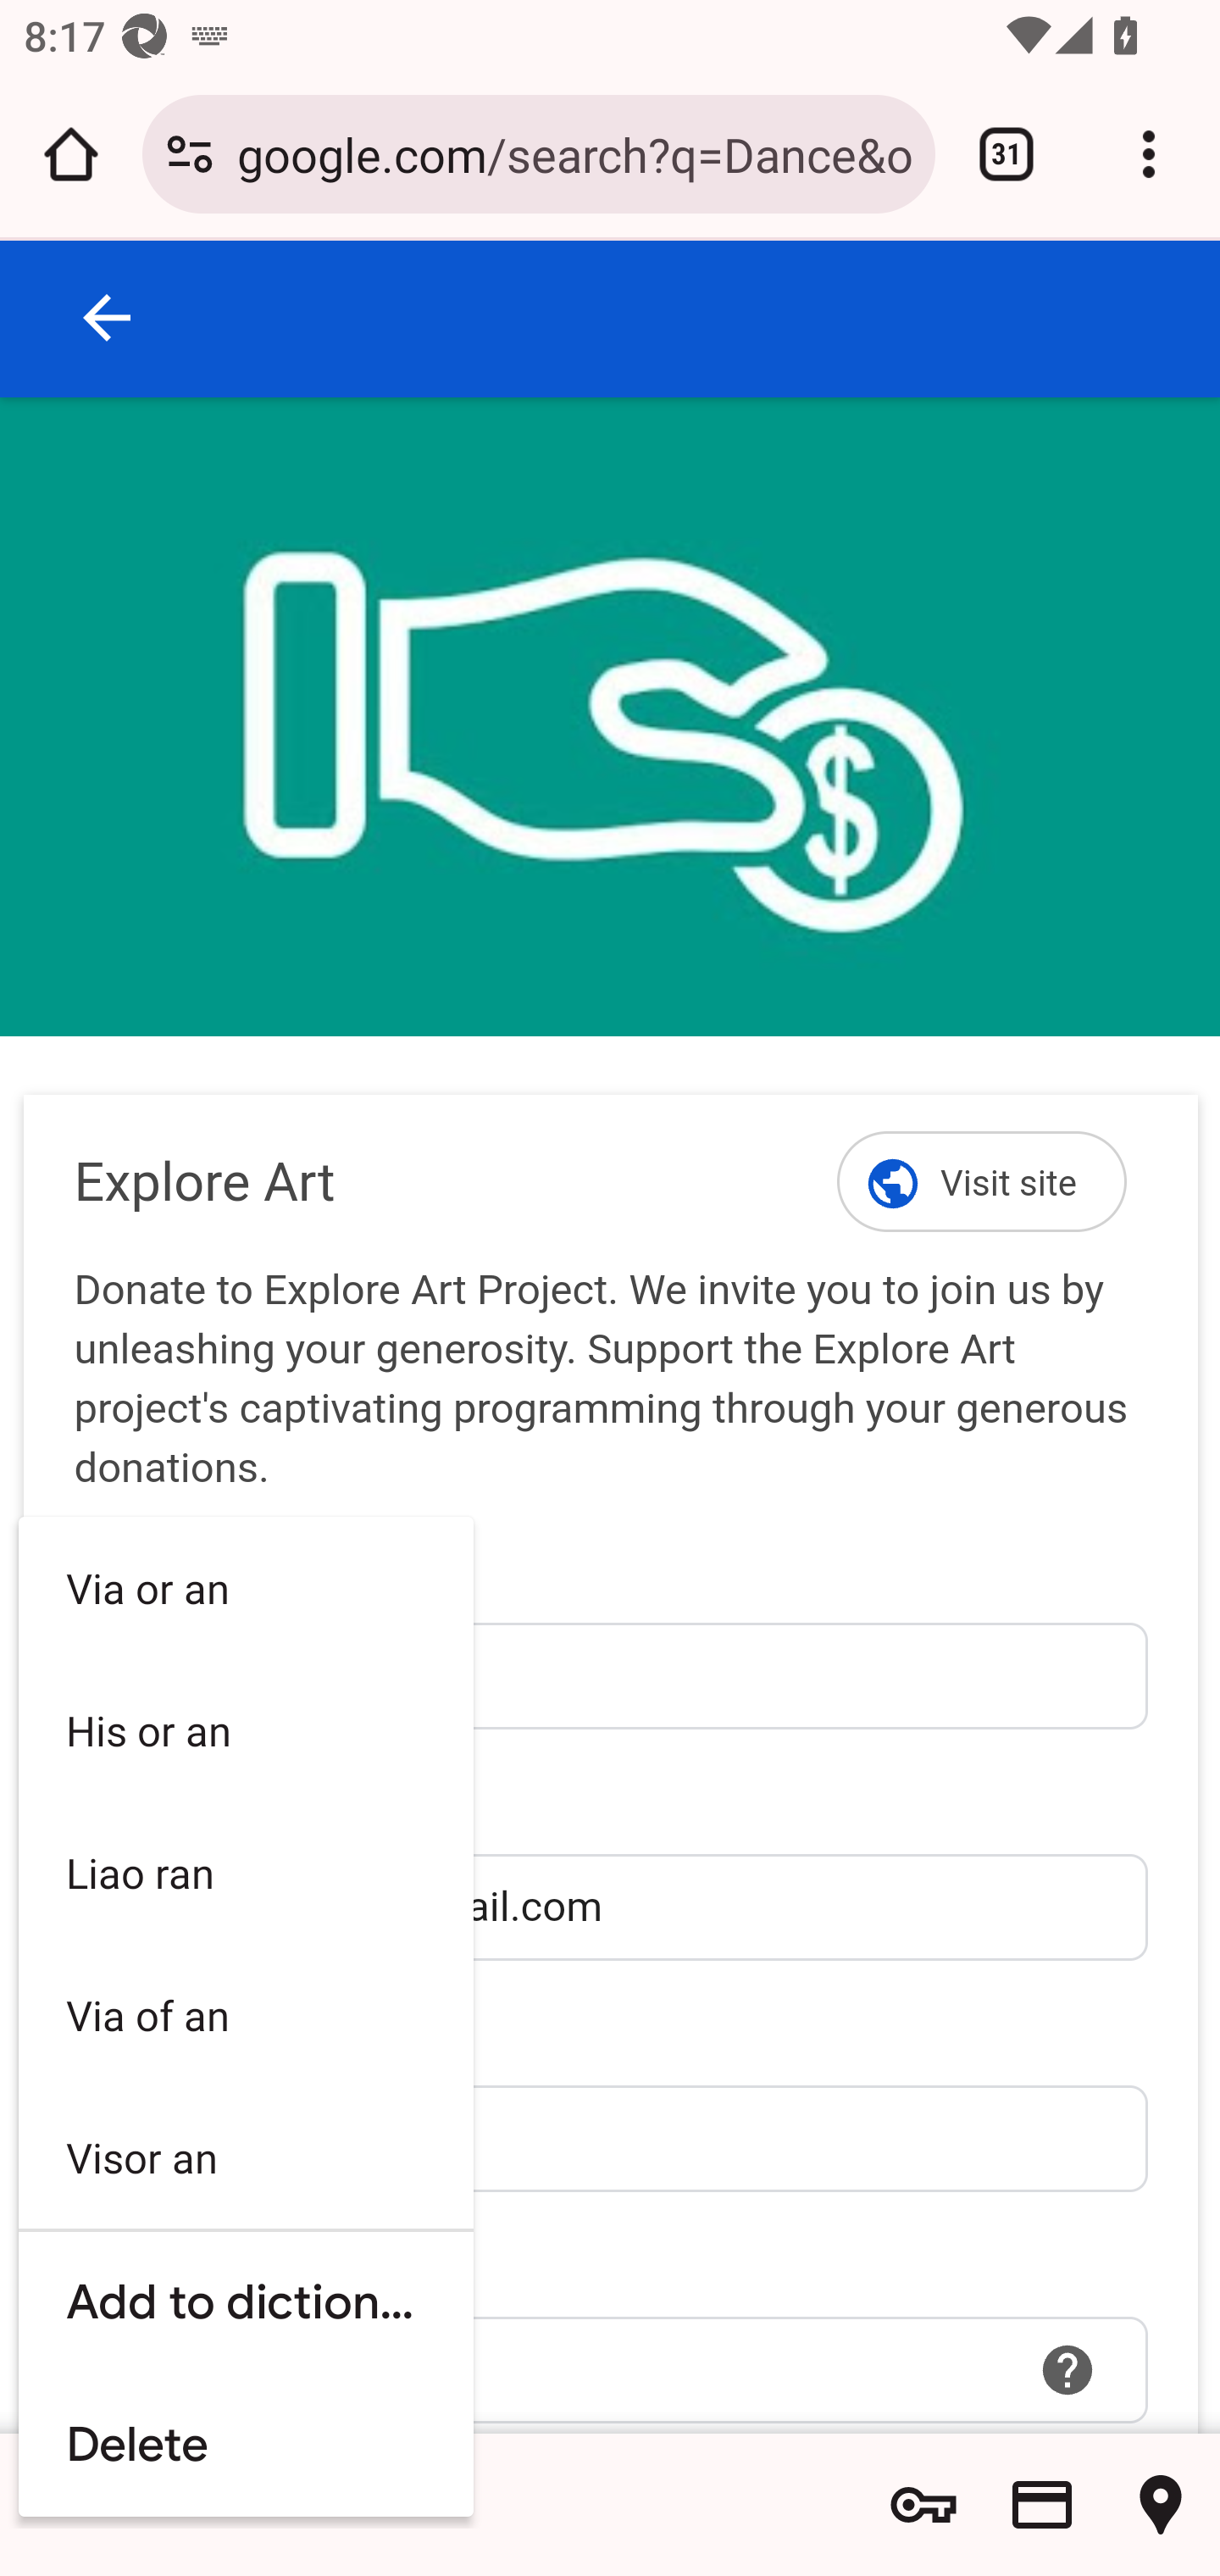 The width and height of the screenshot is (1220, 2576). Describe the element at coordinates (246, 1873) in the screenshot. I see `Liao ran` at that location.